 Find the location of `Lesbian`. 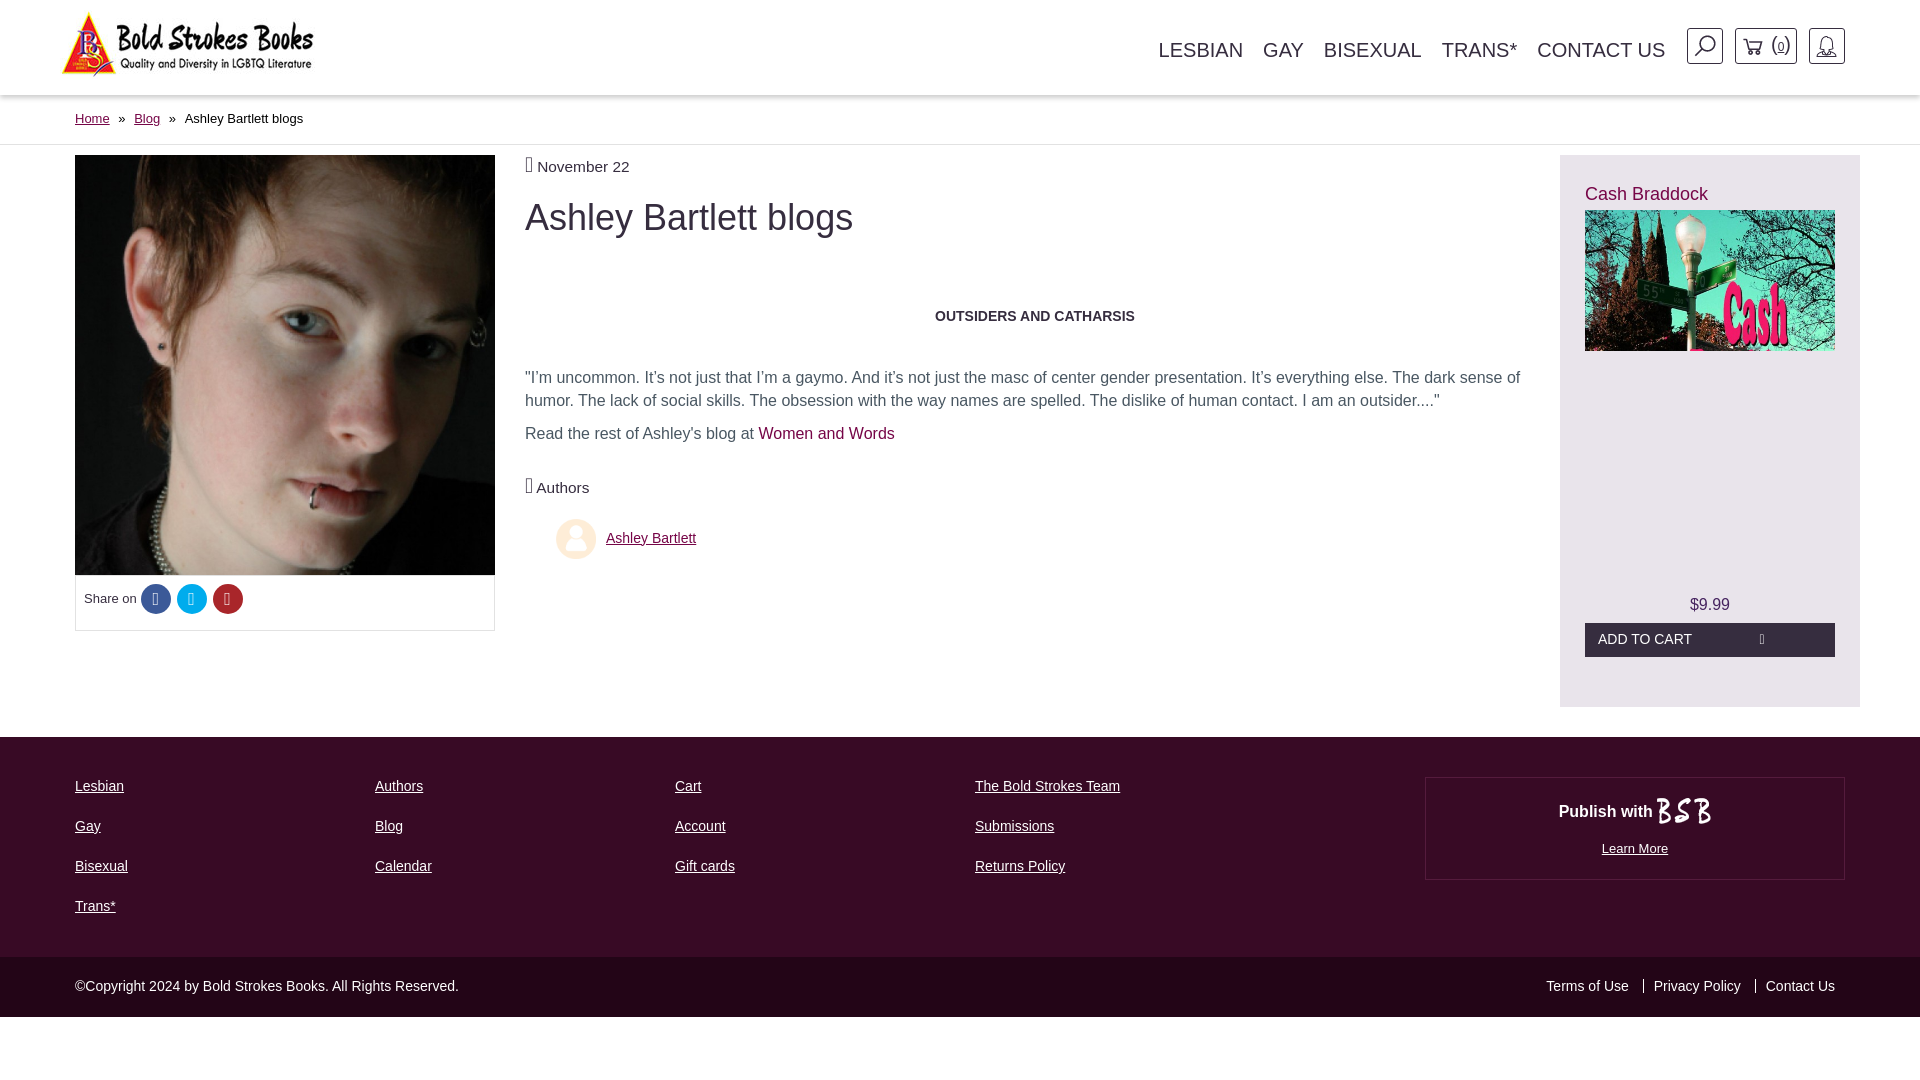

Lesbian is located at coordinates (210, 786).